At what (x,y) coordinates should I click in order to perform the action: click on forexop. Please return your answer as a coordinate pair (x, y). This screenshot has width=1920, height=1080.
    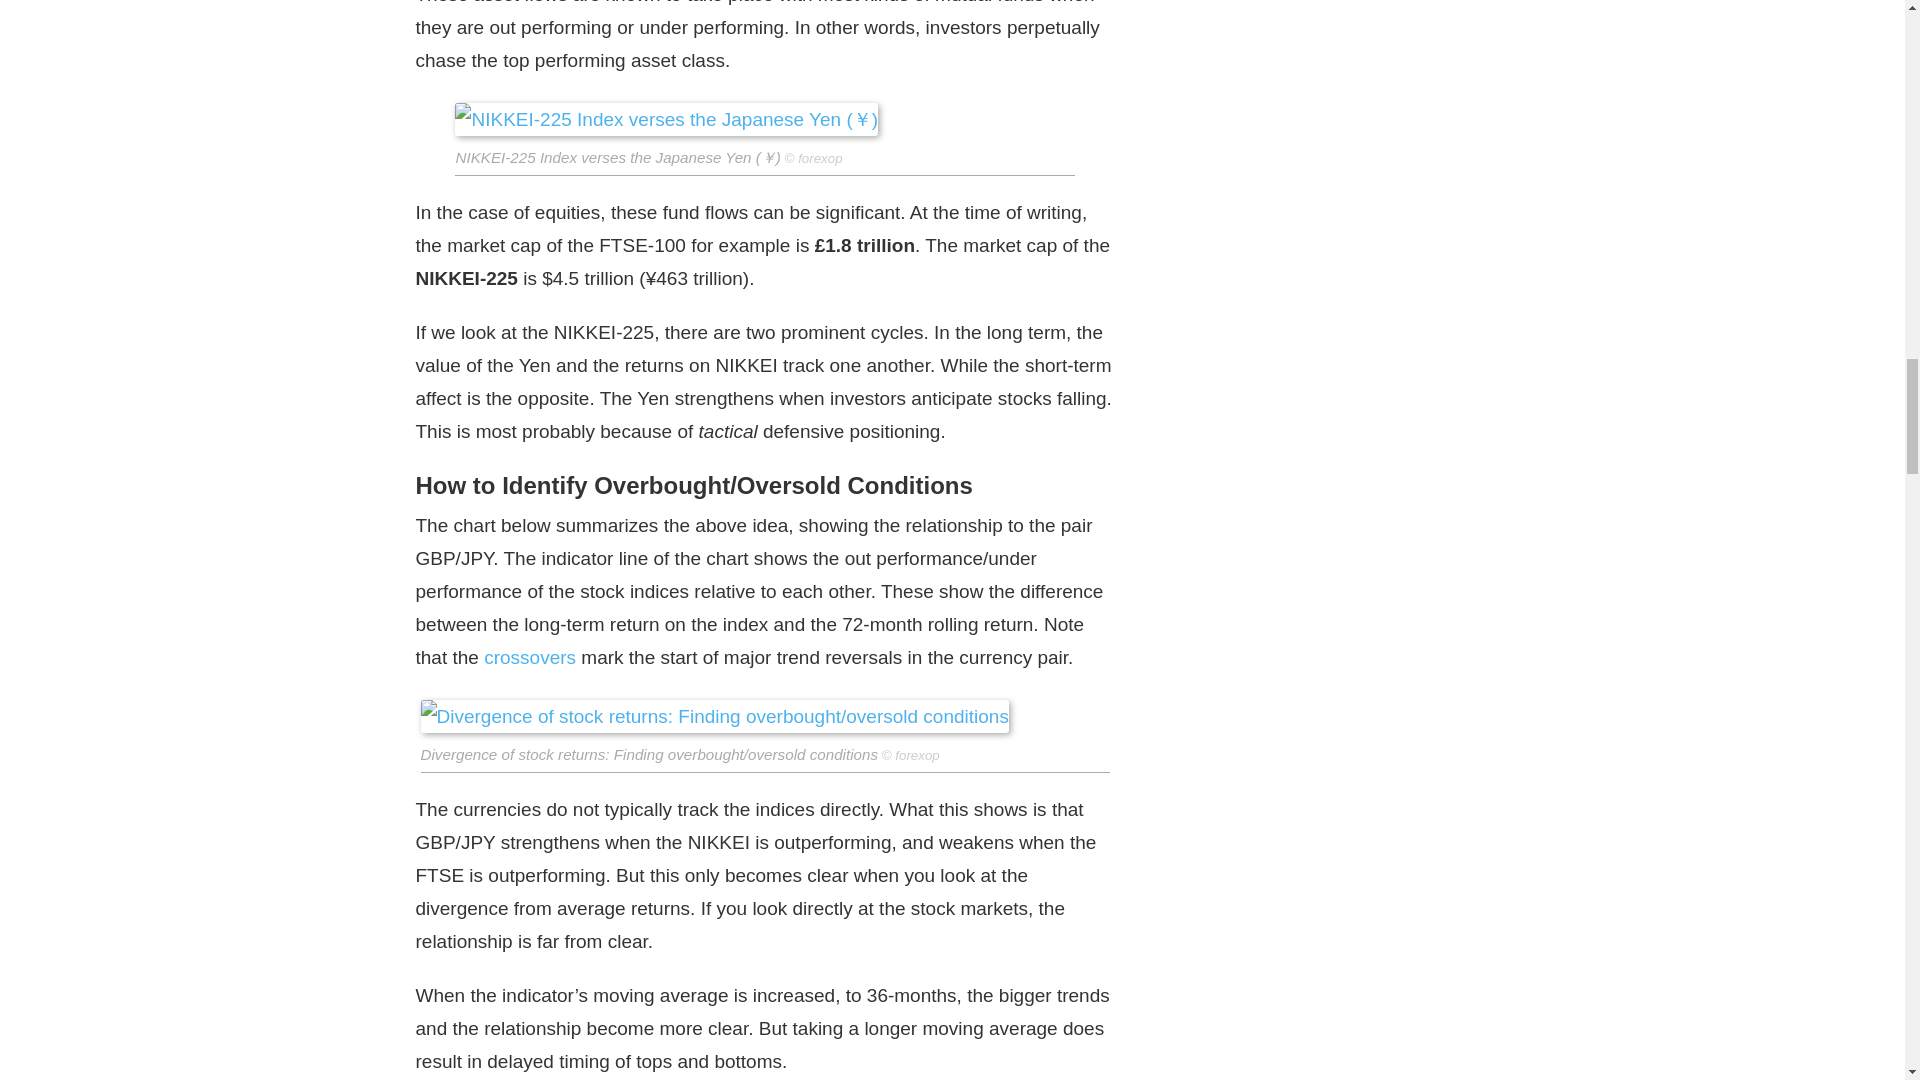
    Looking at the image, I should click on (916, 755).